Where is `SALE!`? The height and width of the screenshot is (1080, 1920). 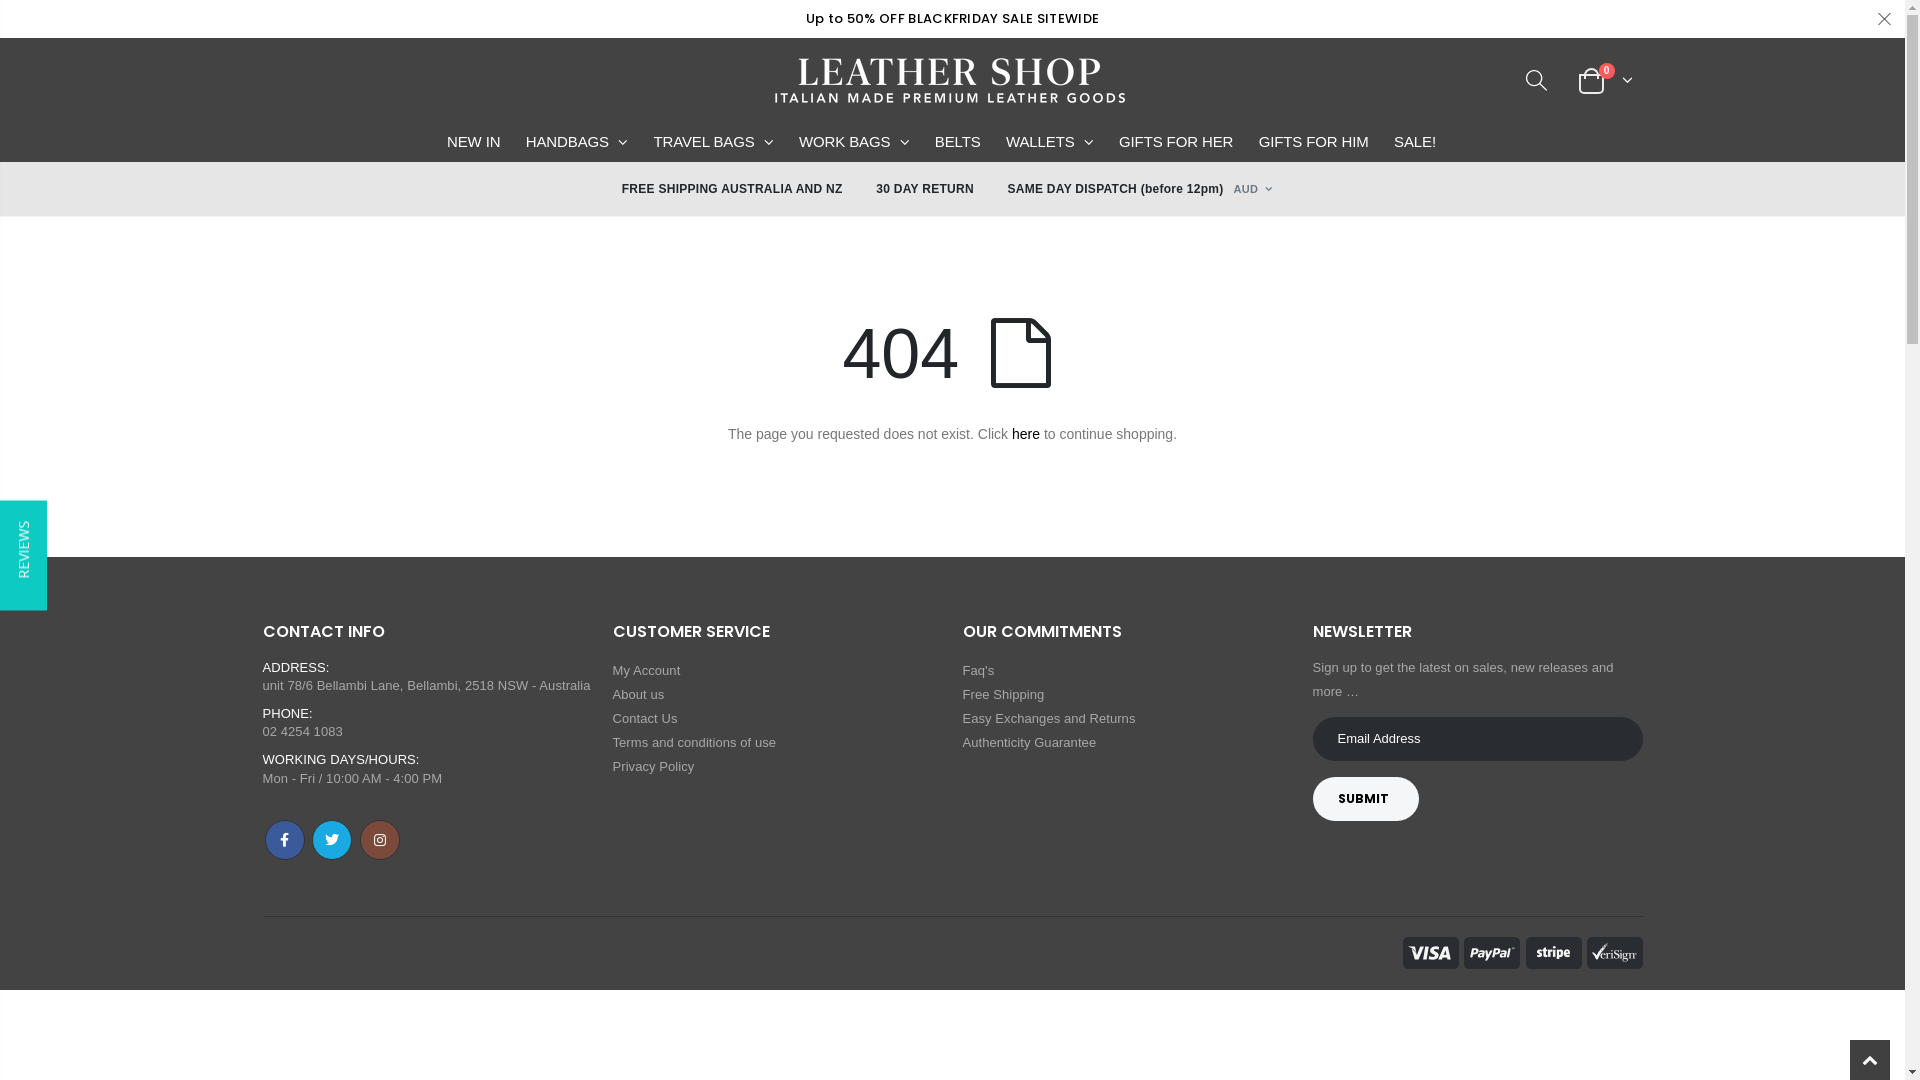 SALE! is located at coordinates (1426, 136).